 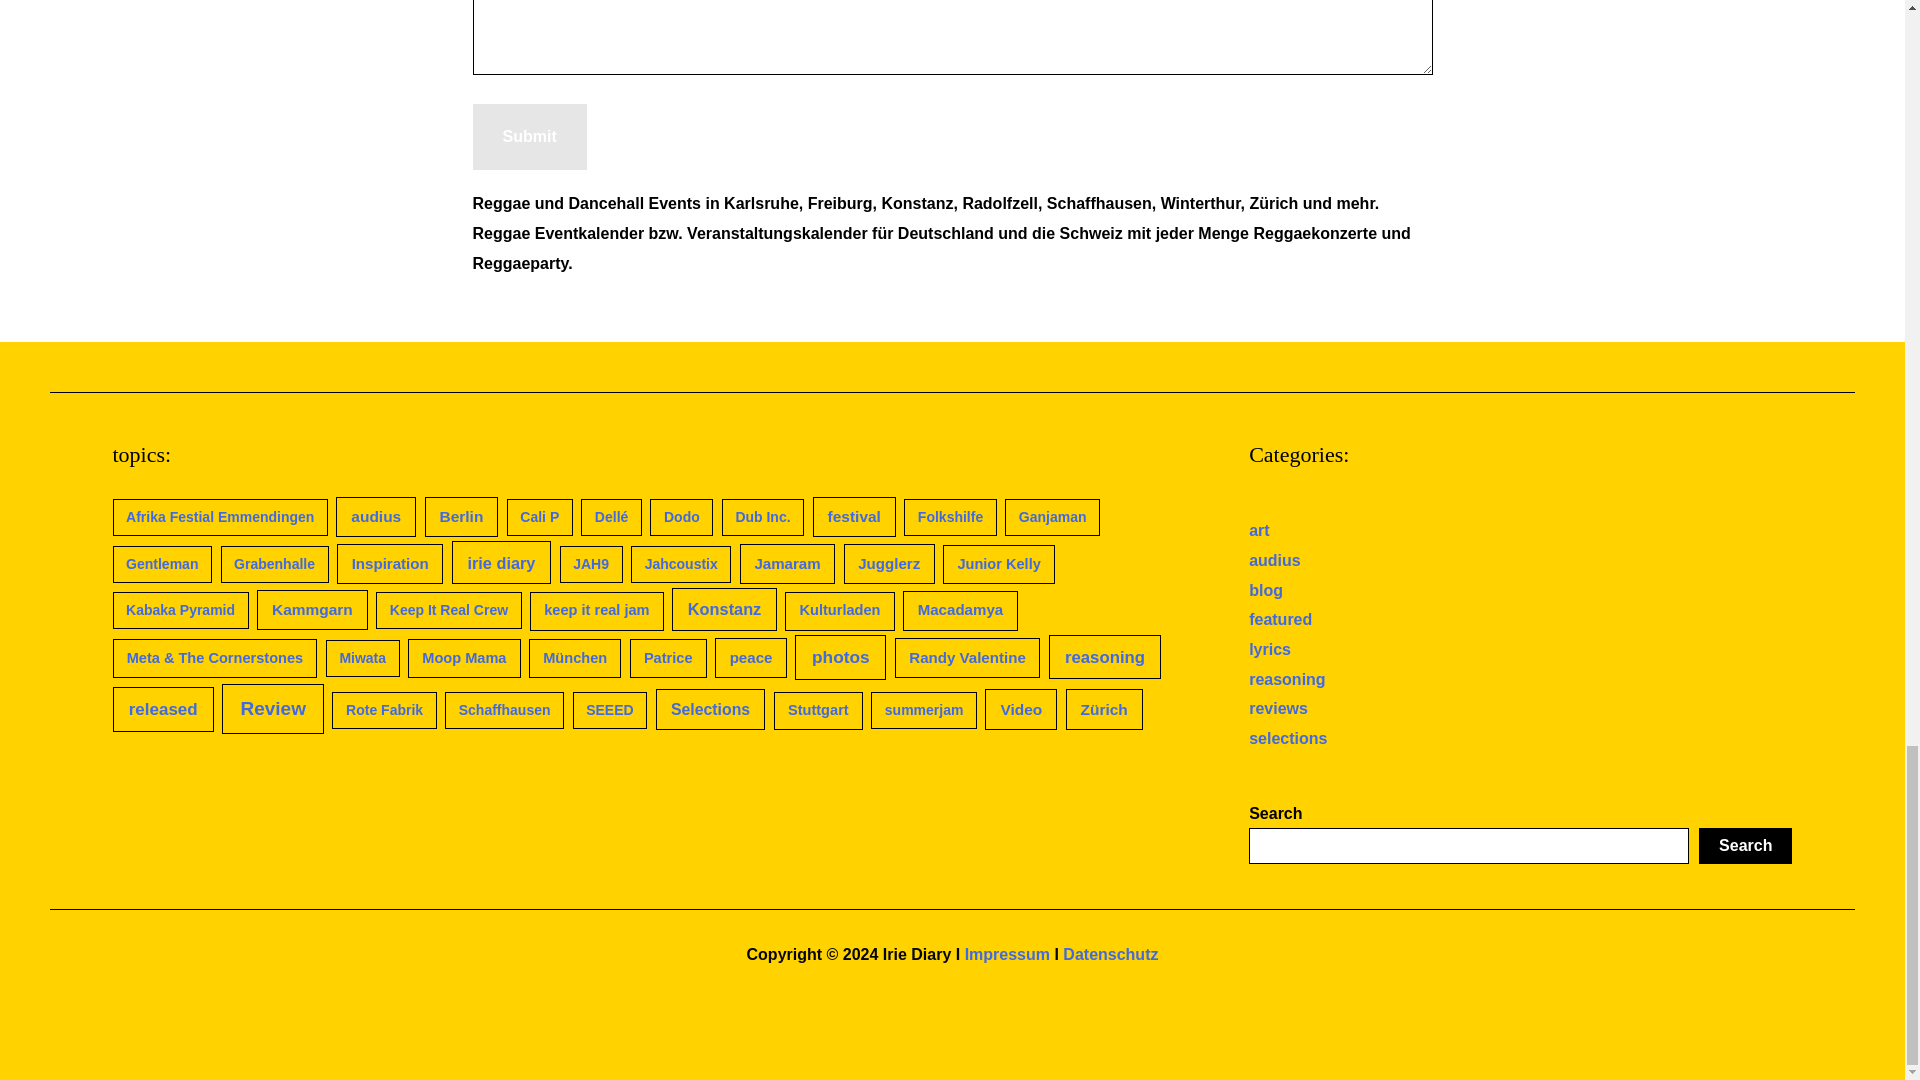 I want to click on Gentleman, so click(x=161, y=564).